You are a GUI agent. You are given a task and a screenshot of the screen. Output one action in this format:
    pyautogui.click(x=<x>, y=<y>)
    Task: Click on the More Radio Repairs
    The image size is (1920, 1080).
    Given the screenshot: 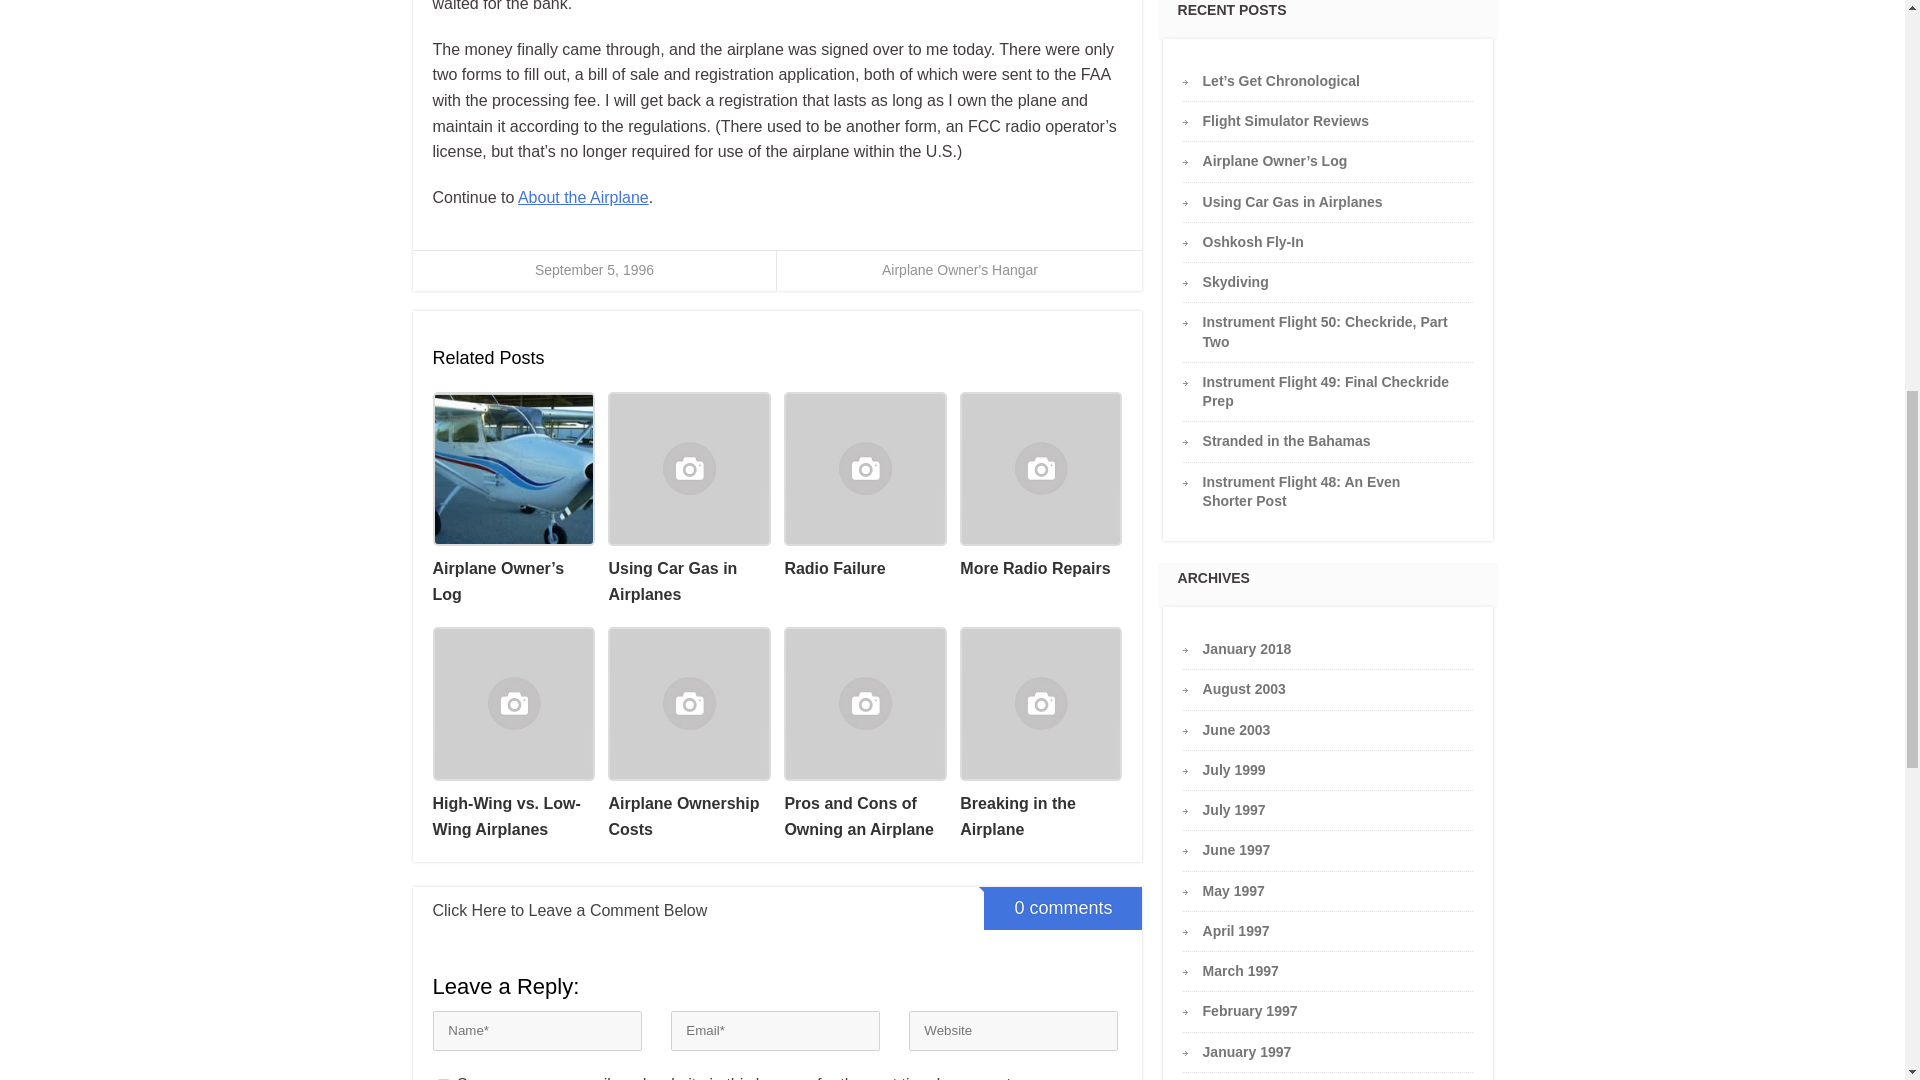 What is the action you would take?
    pyautogui.click(x=1040, y=487)
    